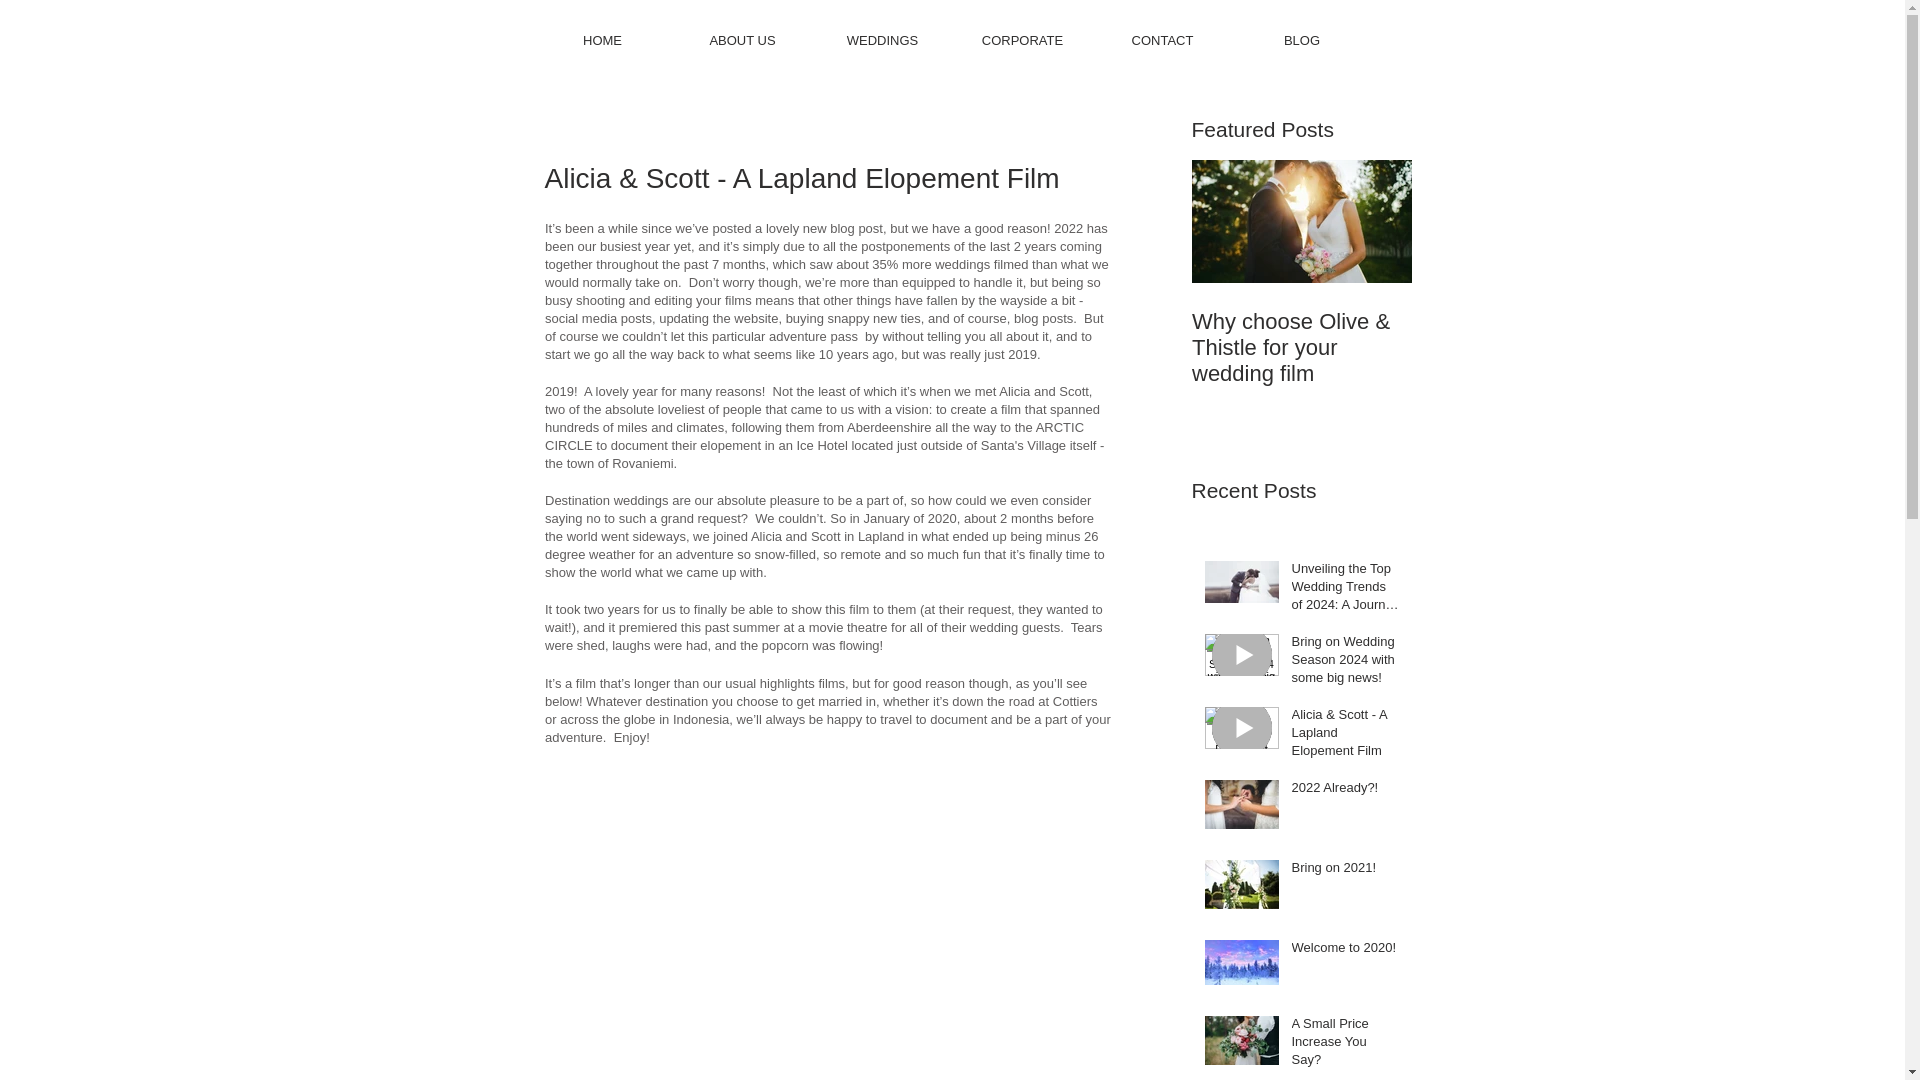 This screenshot has width=1920, height=1080. Describe the element at coordinates (742, 40) in the screenshot. I see `ABOUT US` at that location.